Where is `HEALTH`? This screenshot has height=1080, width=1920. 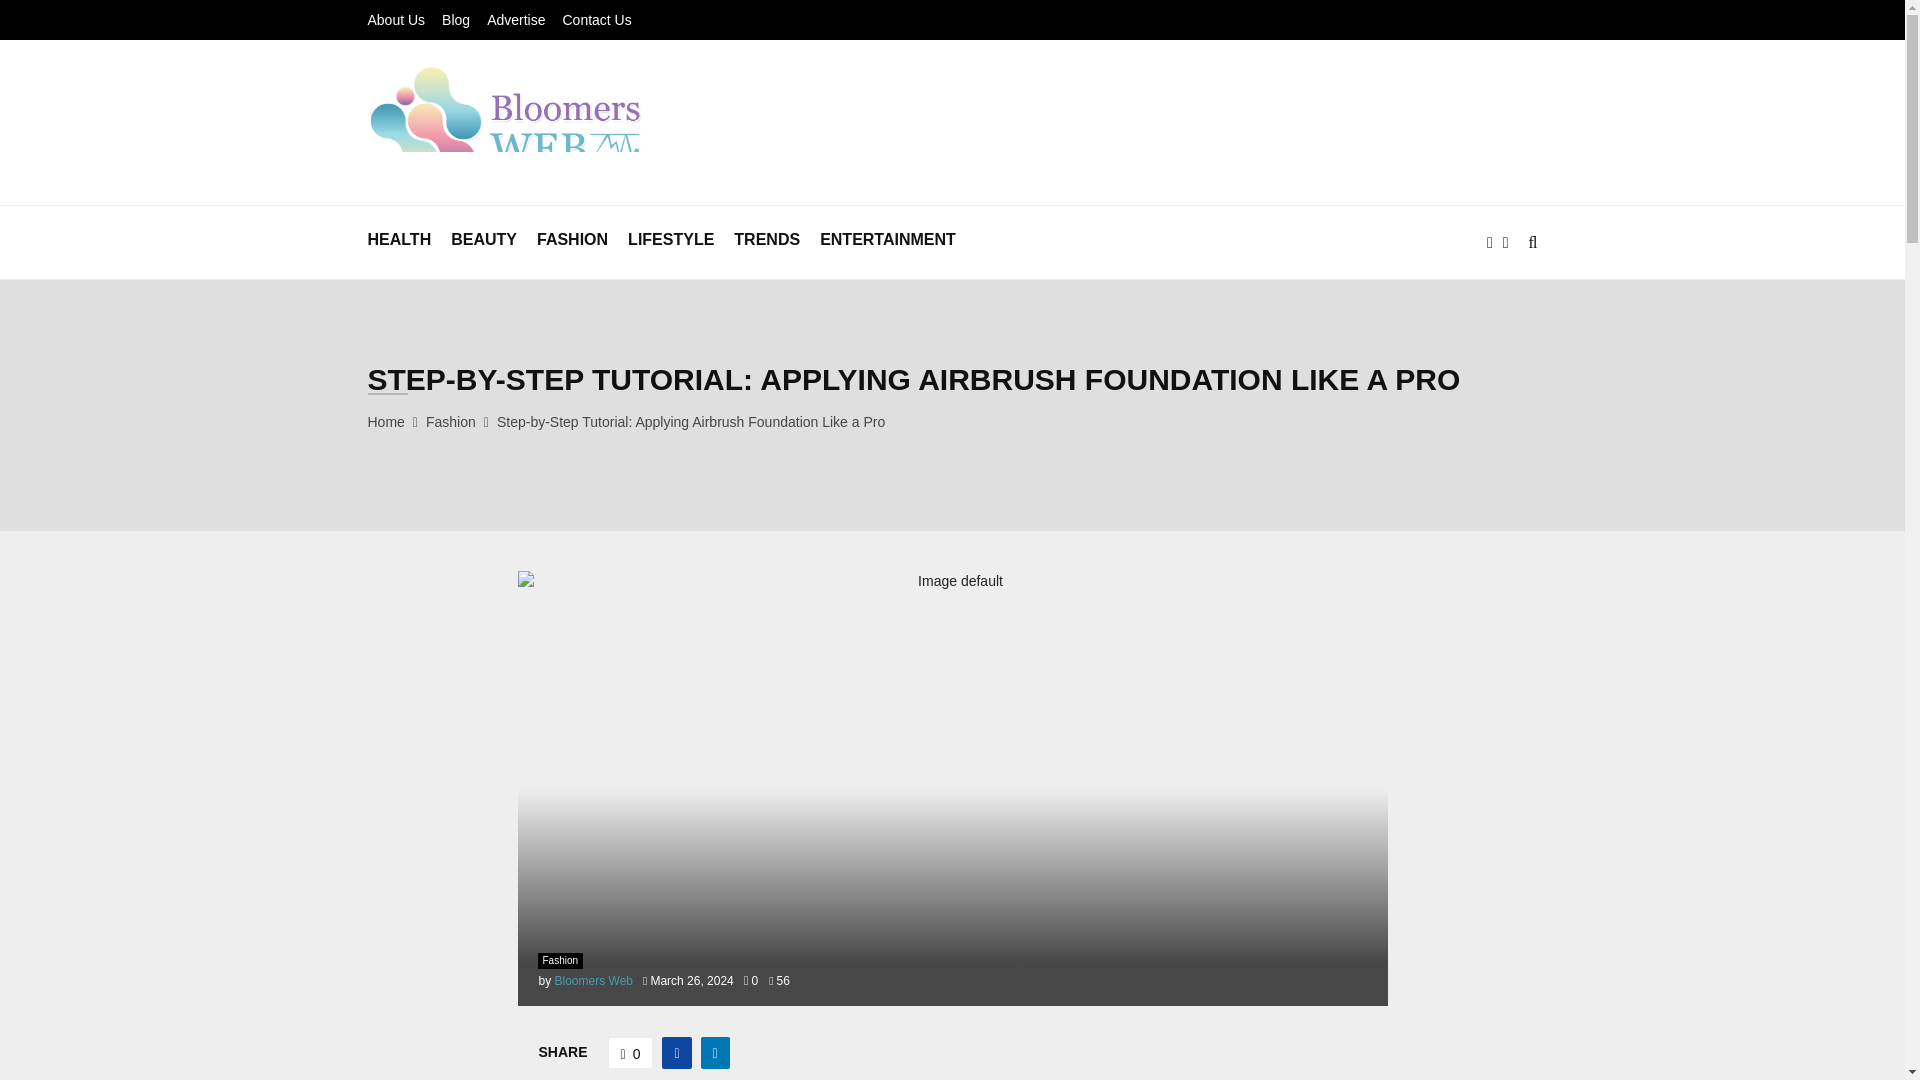
HEALTH is located at coordinates (400, 242).